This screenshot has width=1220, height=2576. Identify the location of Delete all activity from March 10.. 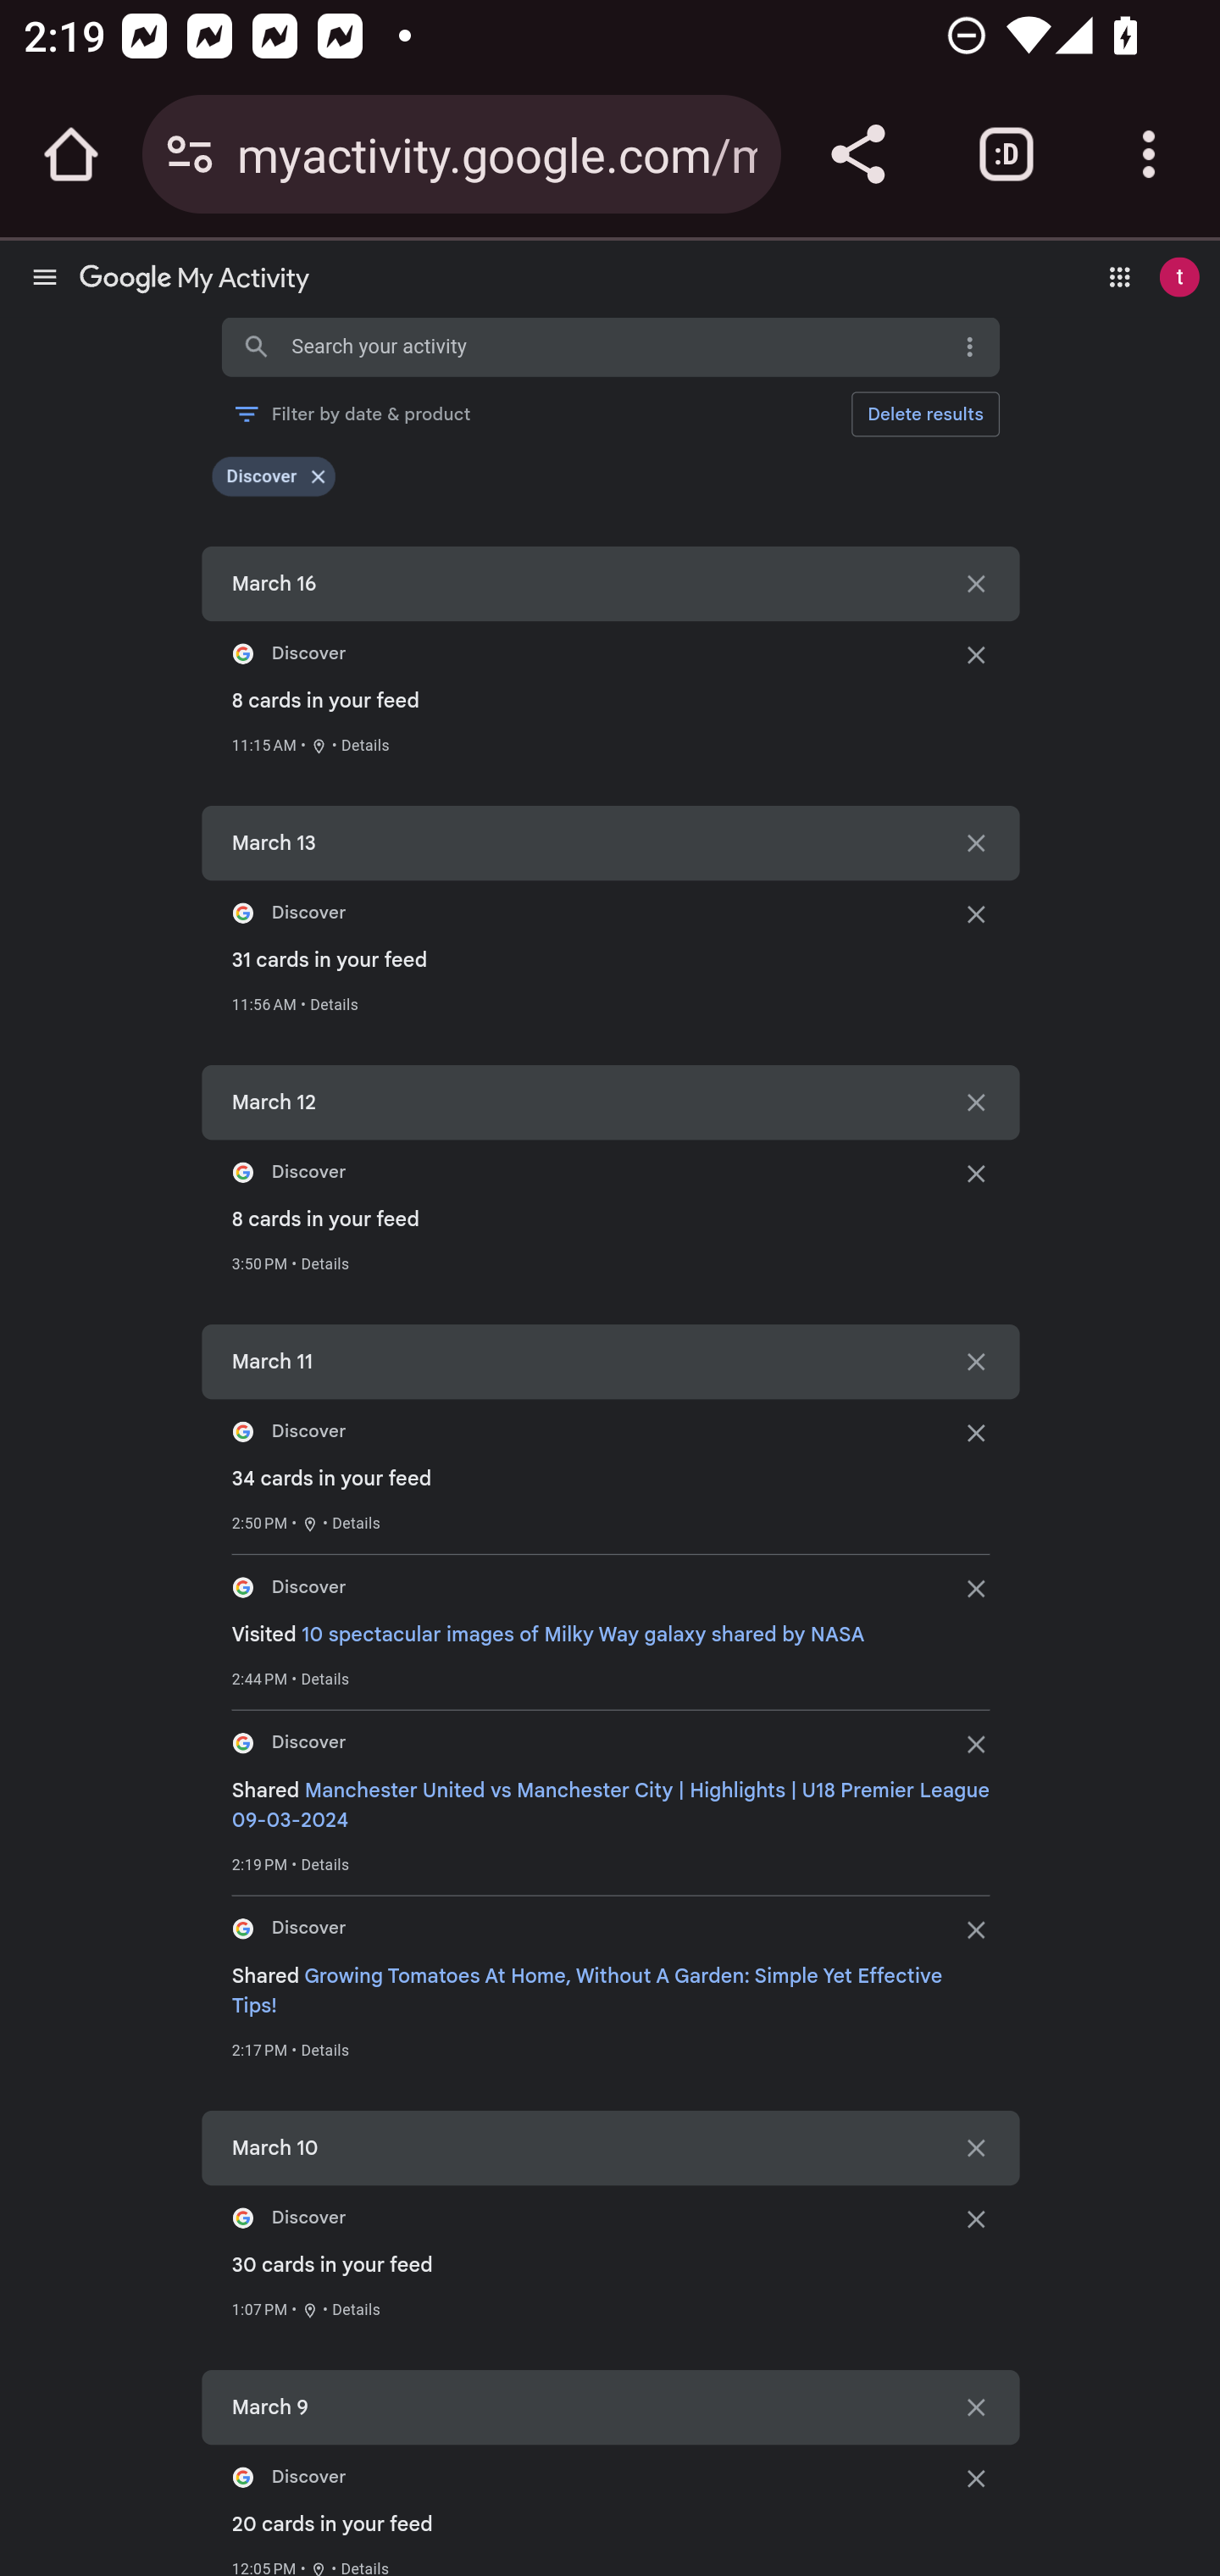
(975, 2147).